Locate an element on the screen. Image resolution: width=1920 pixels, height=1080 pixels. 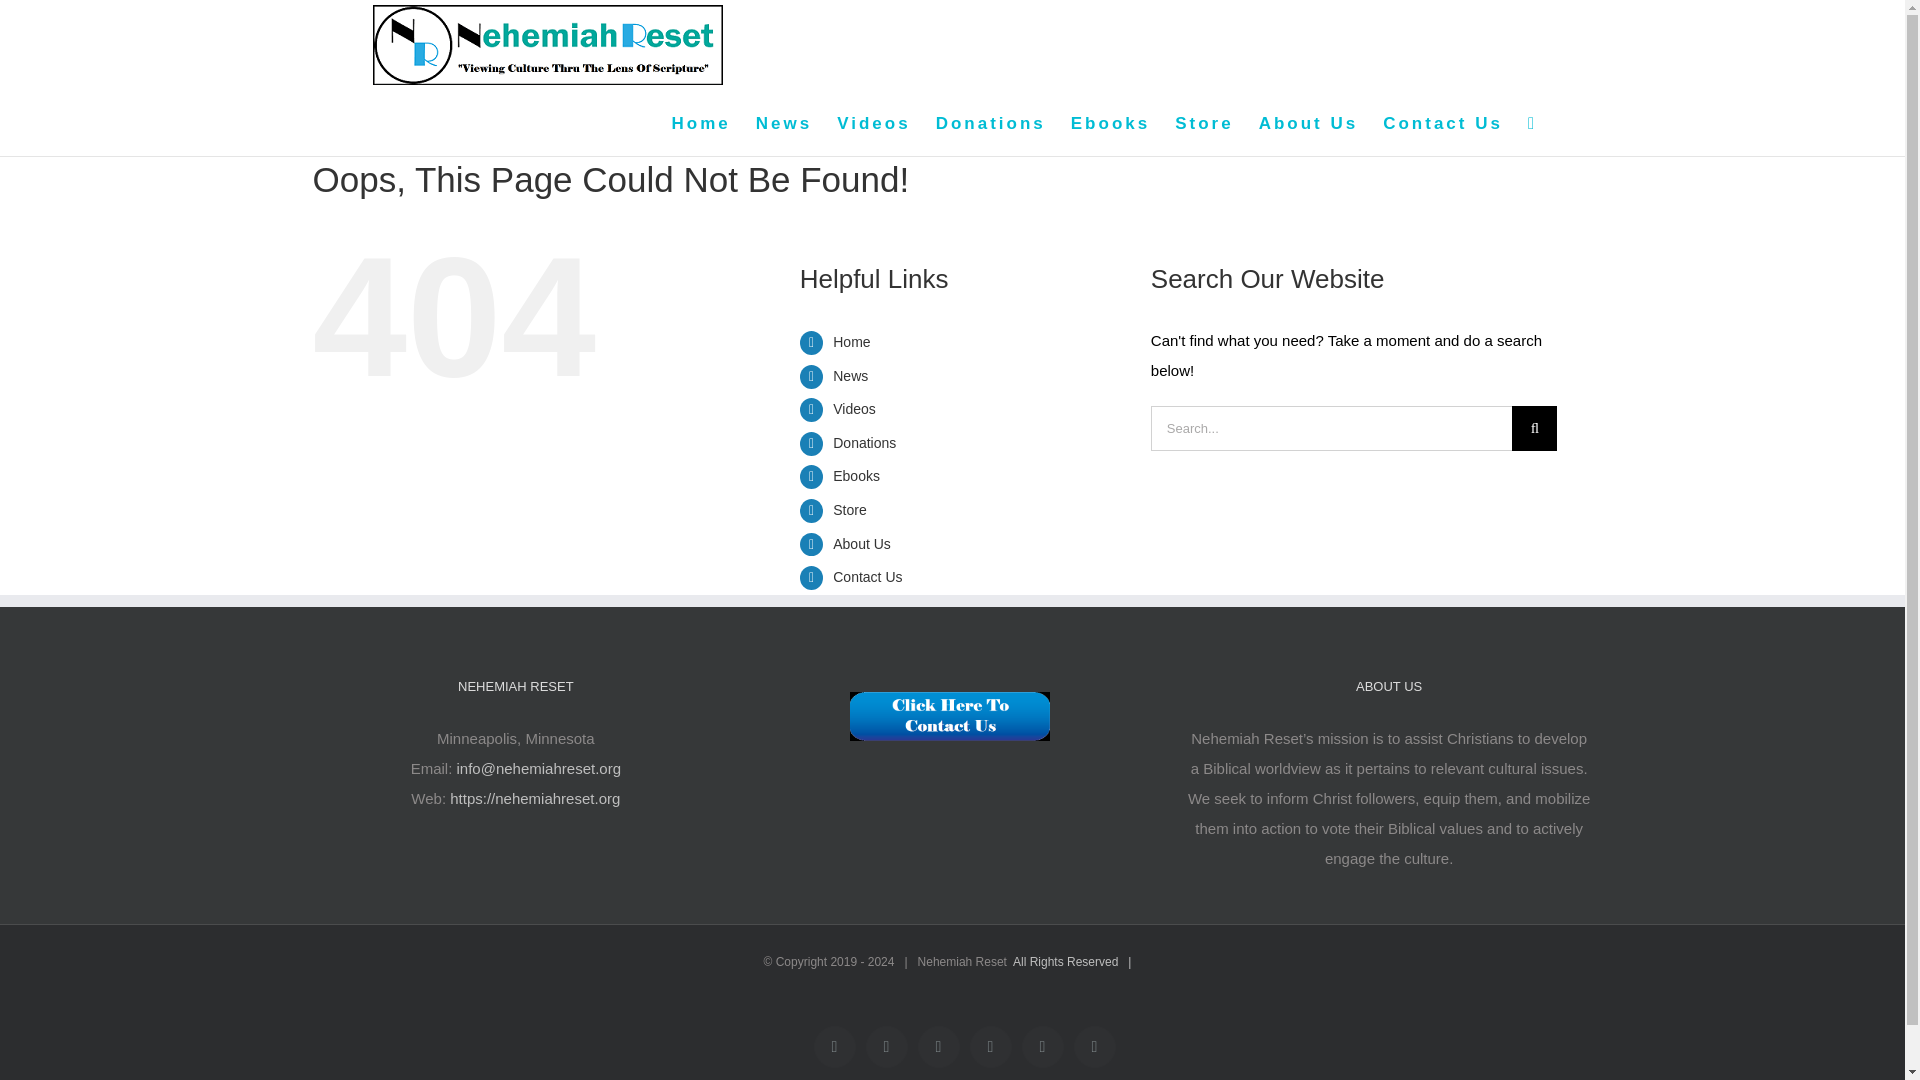
Contact Us is located at coordinates (868, 577).